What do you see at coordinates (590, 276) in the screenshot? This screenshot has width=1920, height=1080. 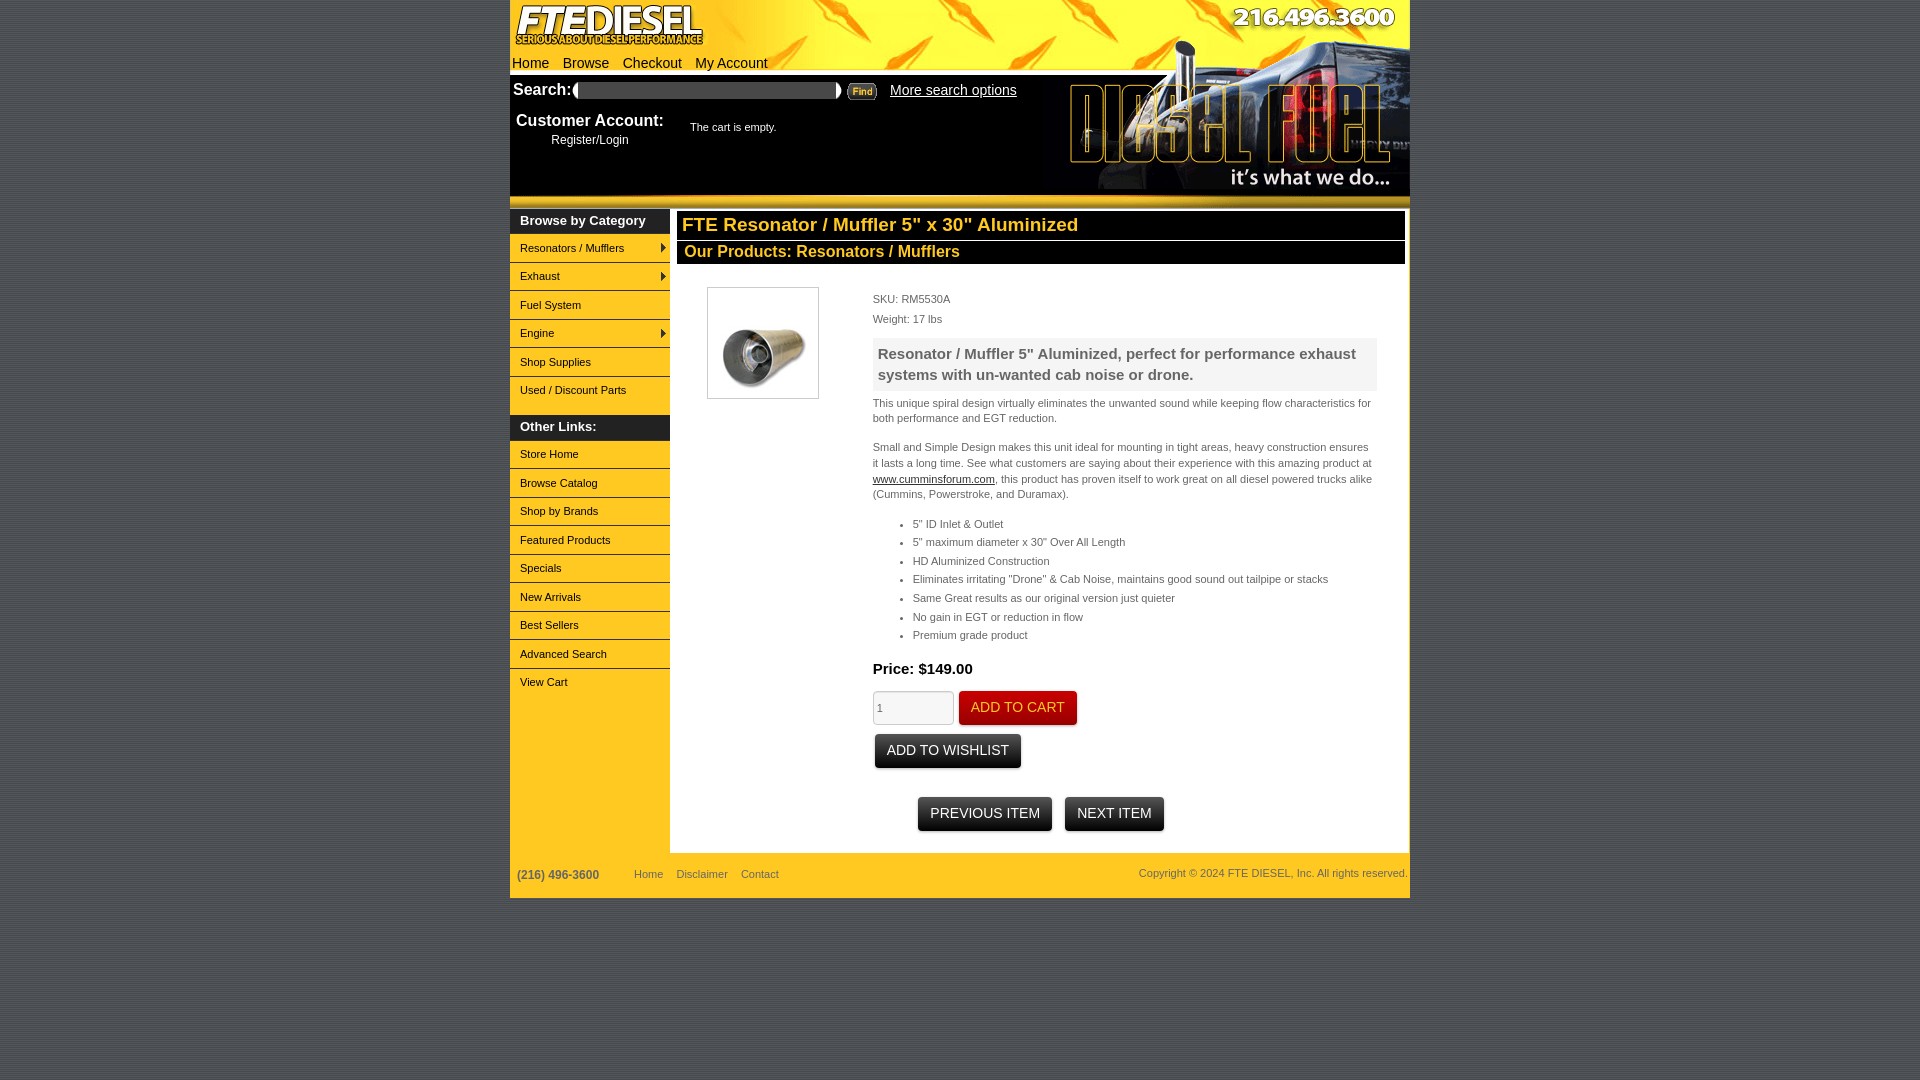 I see `Exhaust` at bounding box center [590, 276].